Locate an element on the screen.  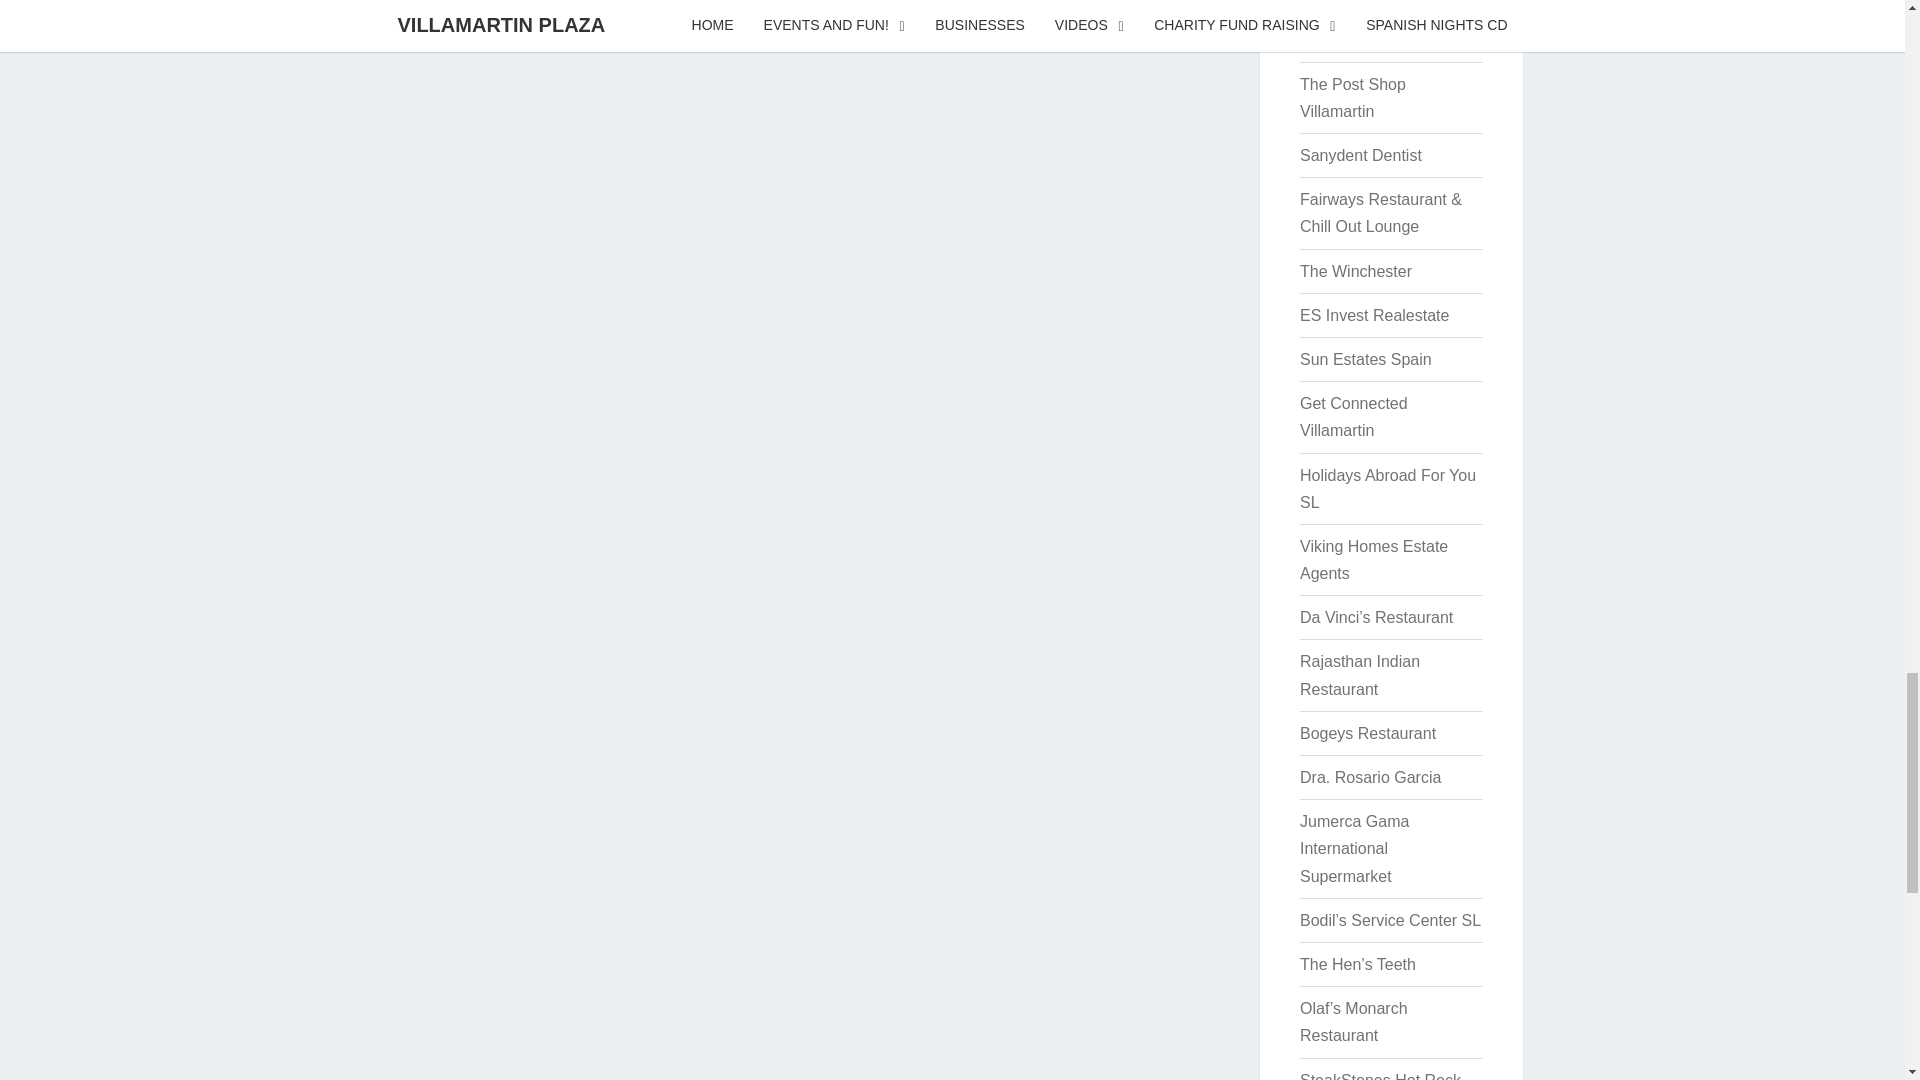
Sun Estates Spain is located at coordinates (1366, 360).